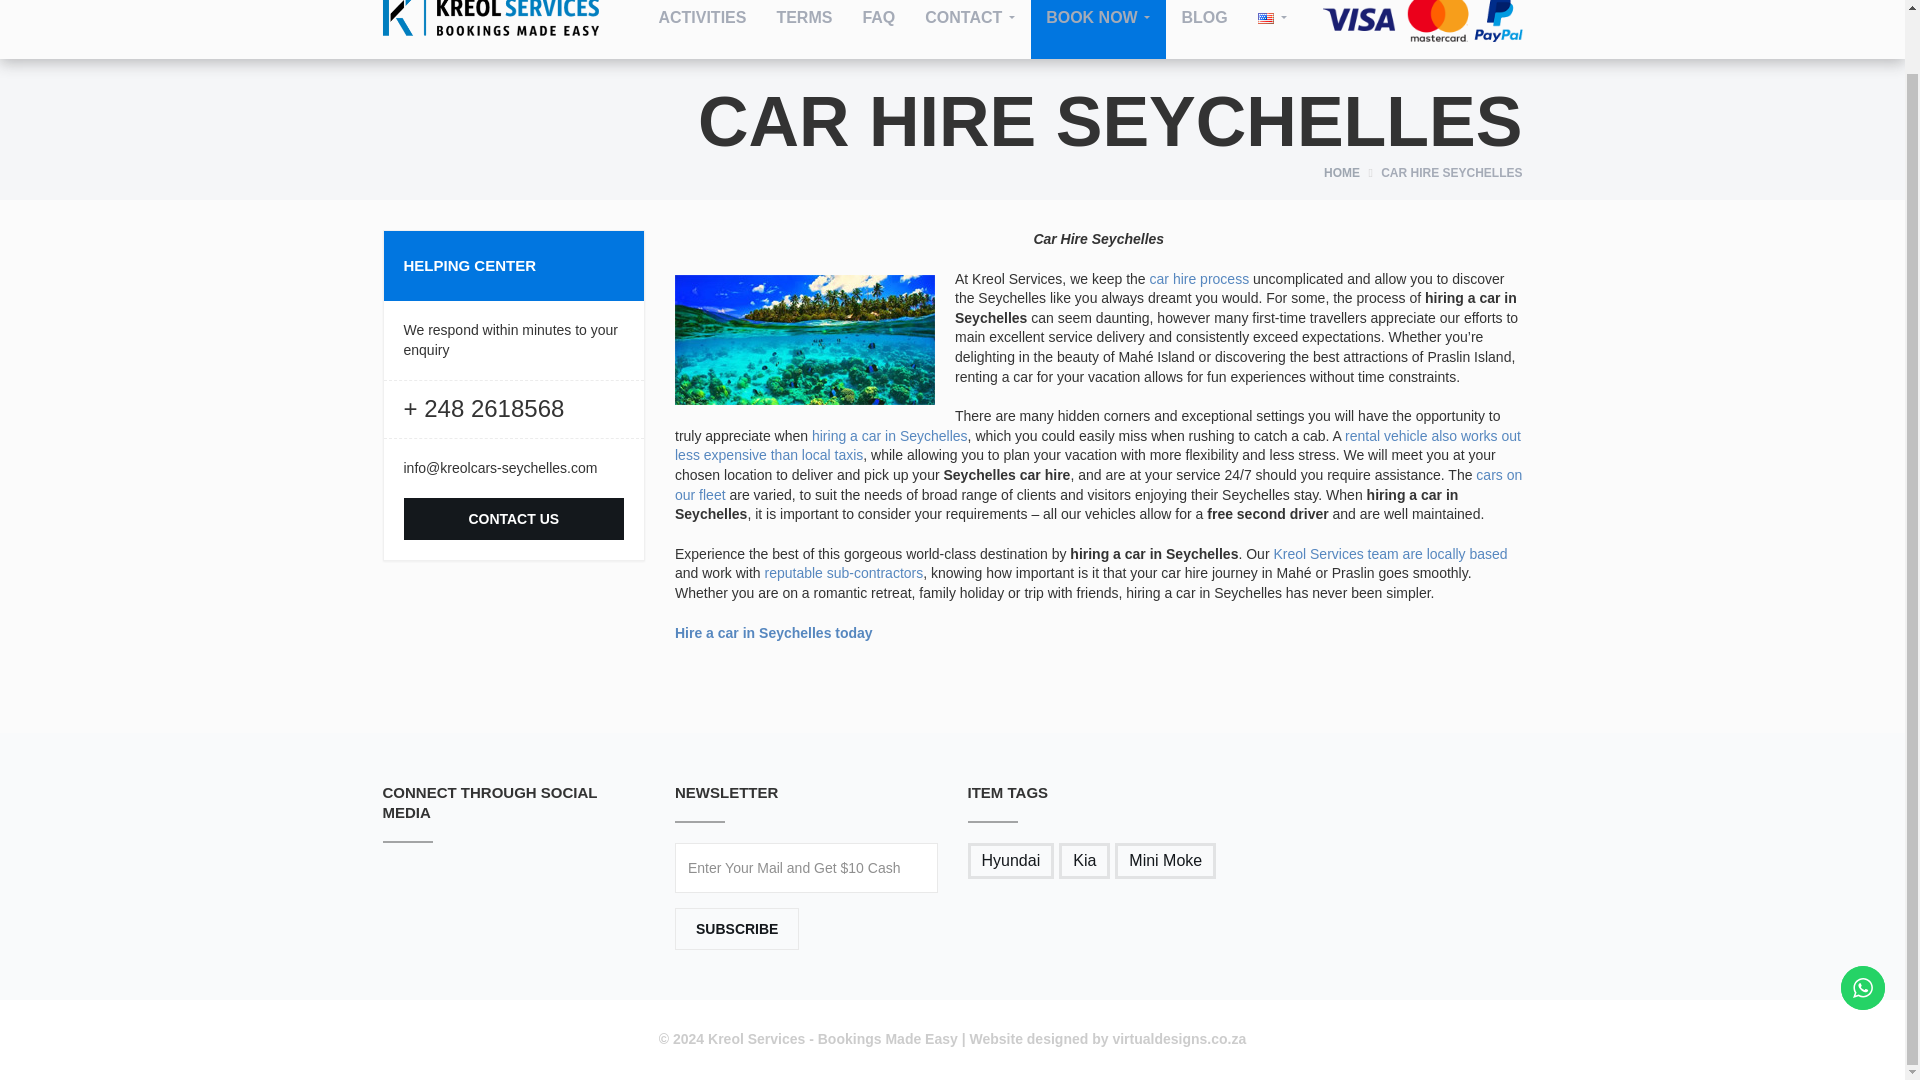 The height and width of the screenshot is (1080, 1920). Describe the element at coordinates (1165, 861) in the screenshot. I see `Mini Moke` at that location.